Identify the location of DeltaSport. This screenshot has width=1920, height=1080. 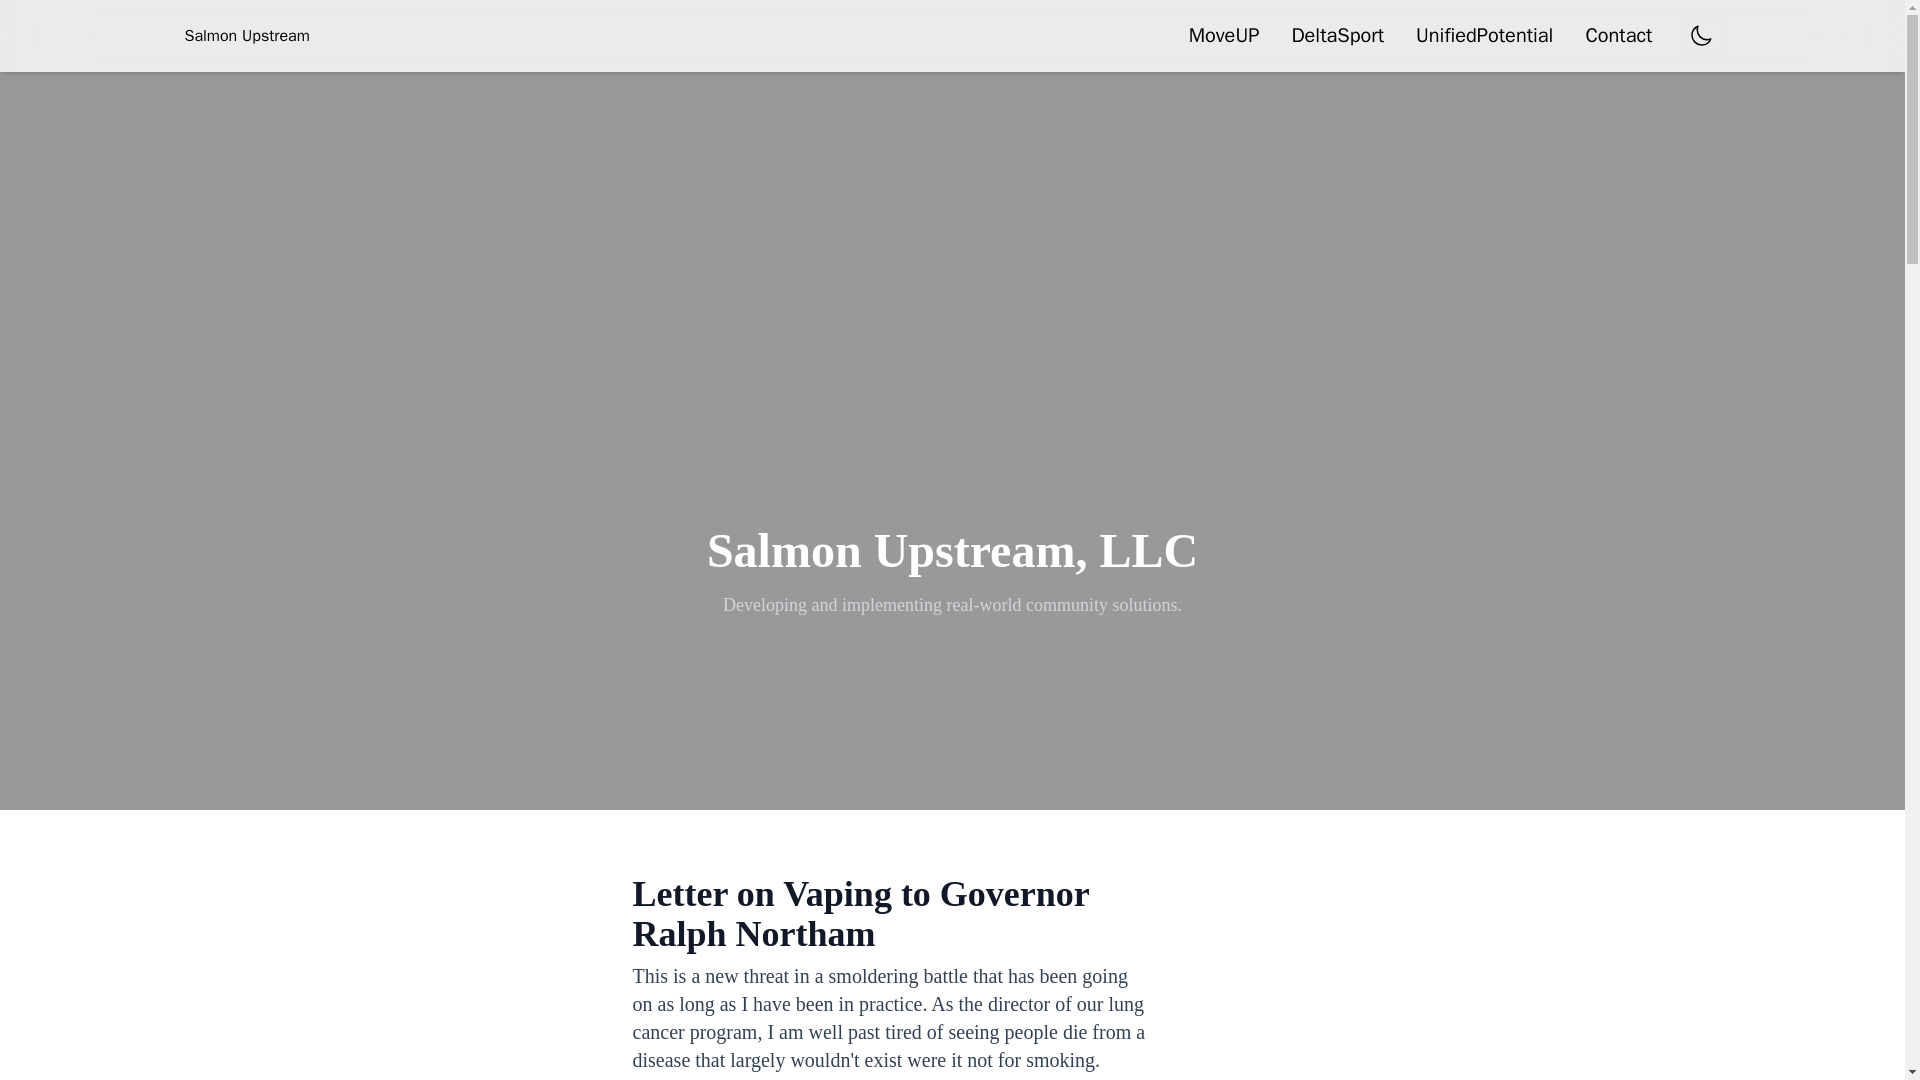
(1337, 35).